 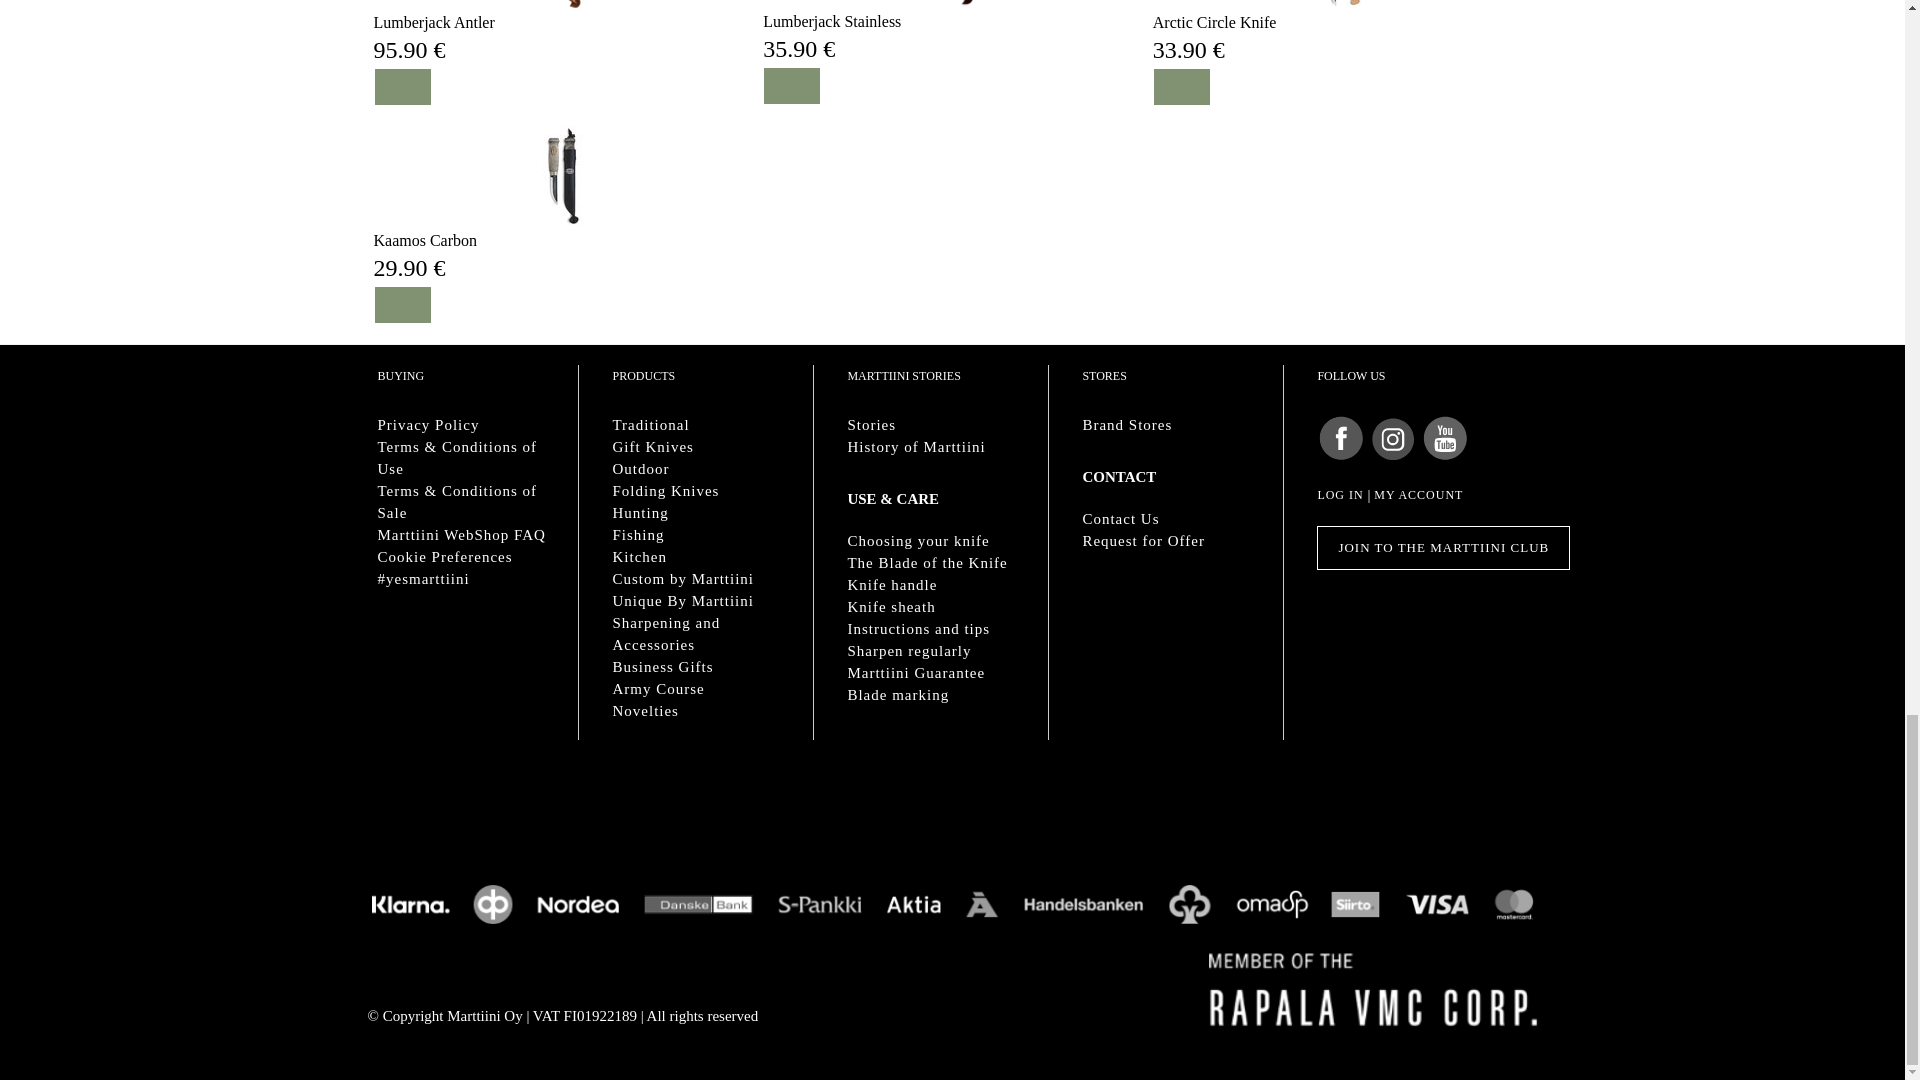 What do you see at coordinates (952, 3) in the screenshot?
I see `Go to product` at bounding box center [952, 3].